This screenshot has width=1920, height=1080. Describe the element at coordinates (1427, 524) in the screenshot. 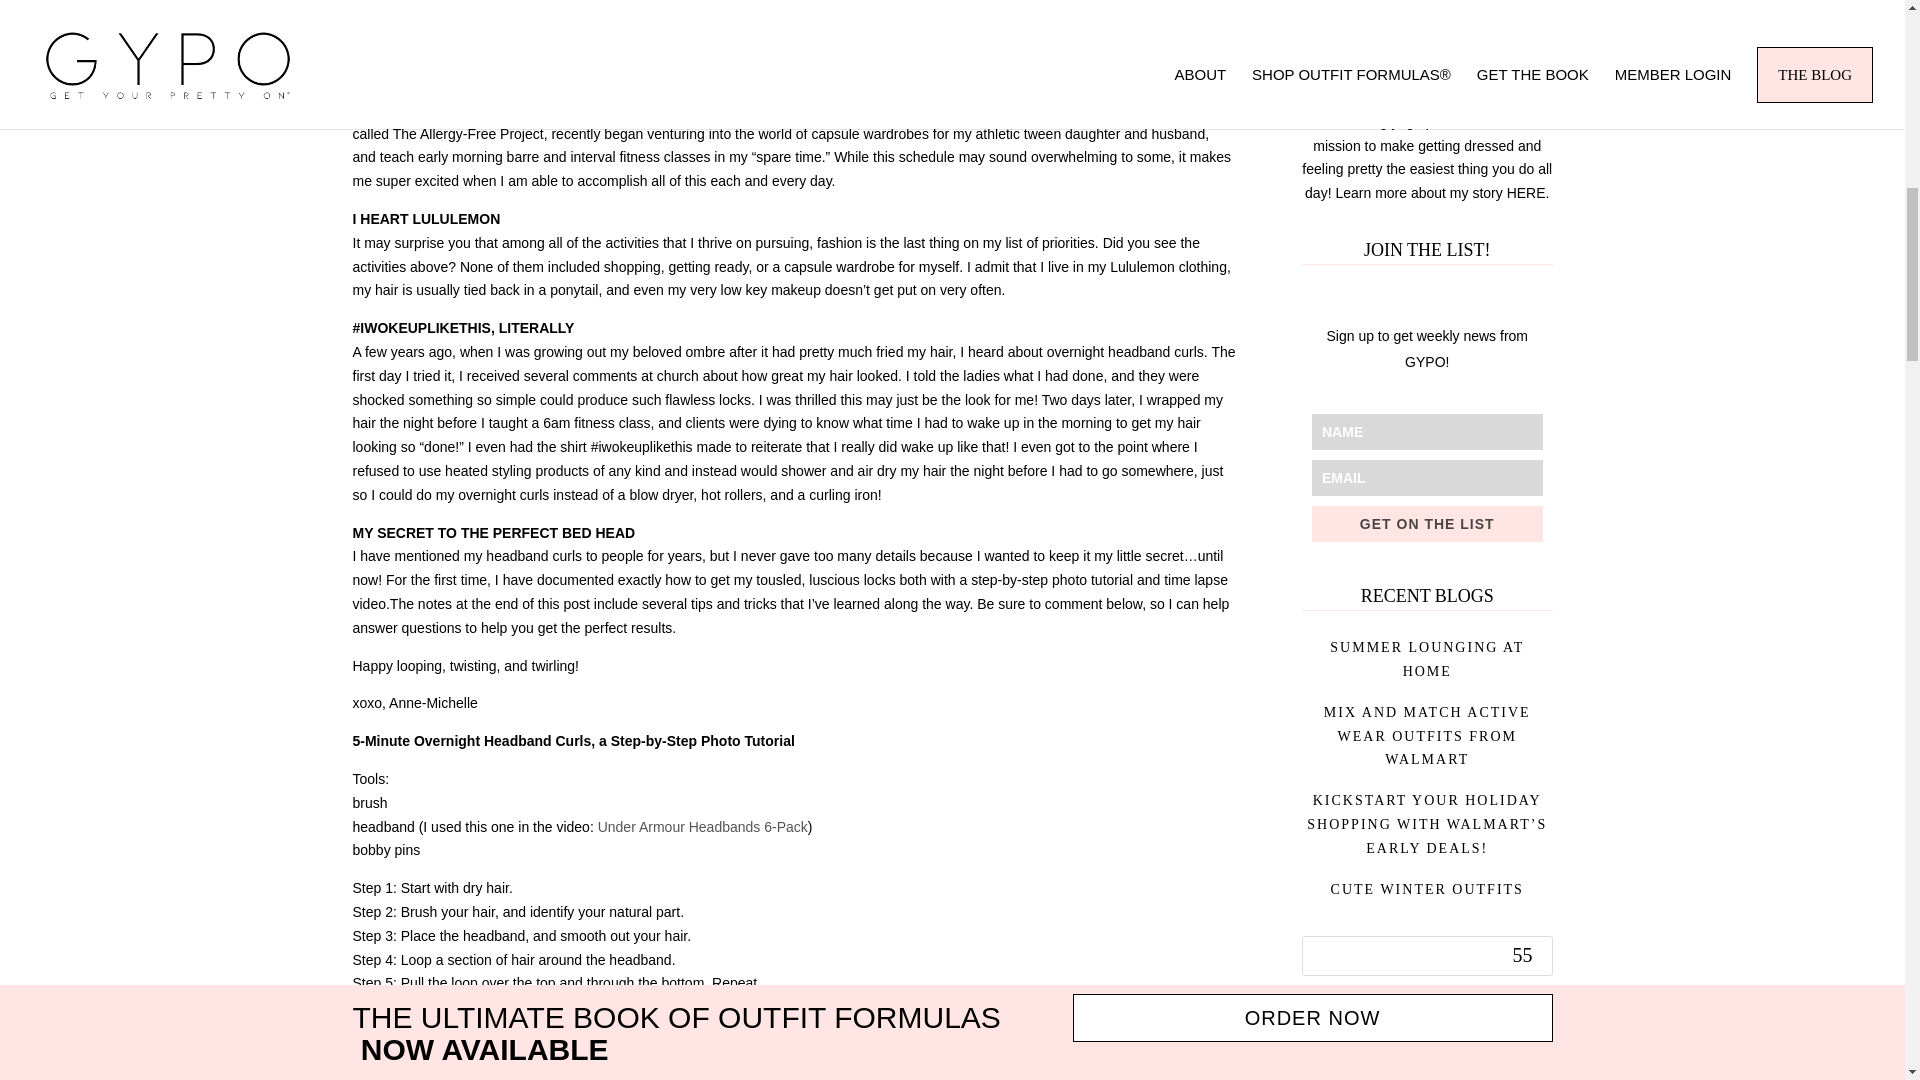

I see `GET ON THE LIST` at that location.